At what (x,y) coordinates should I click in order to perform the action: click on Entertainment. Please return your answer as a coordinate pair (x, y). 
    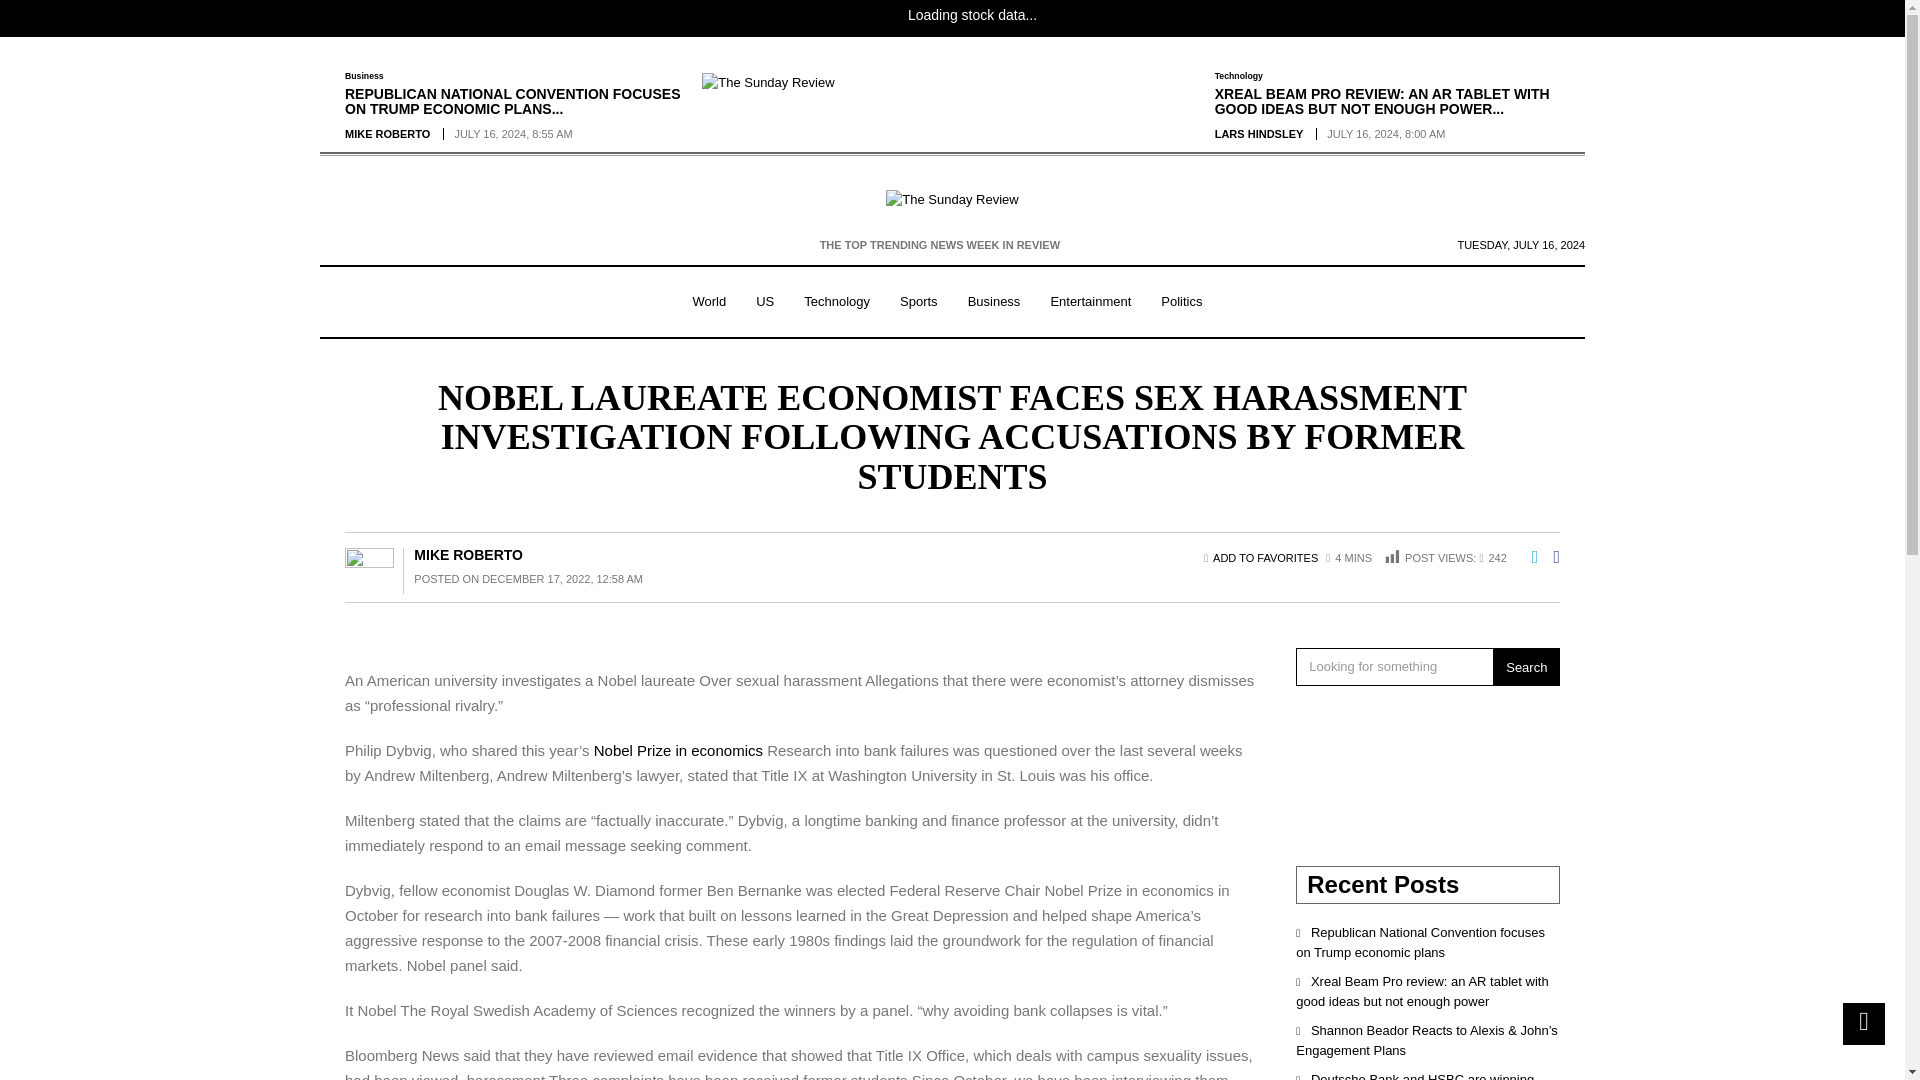
    Looking at the image, I should click on (1090, 302).